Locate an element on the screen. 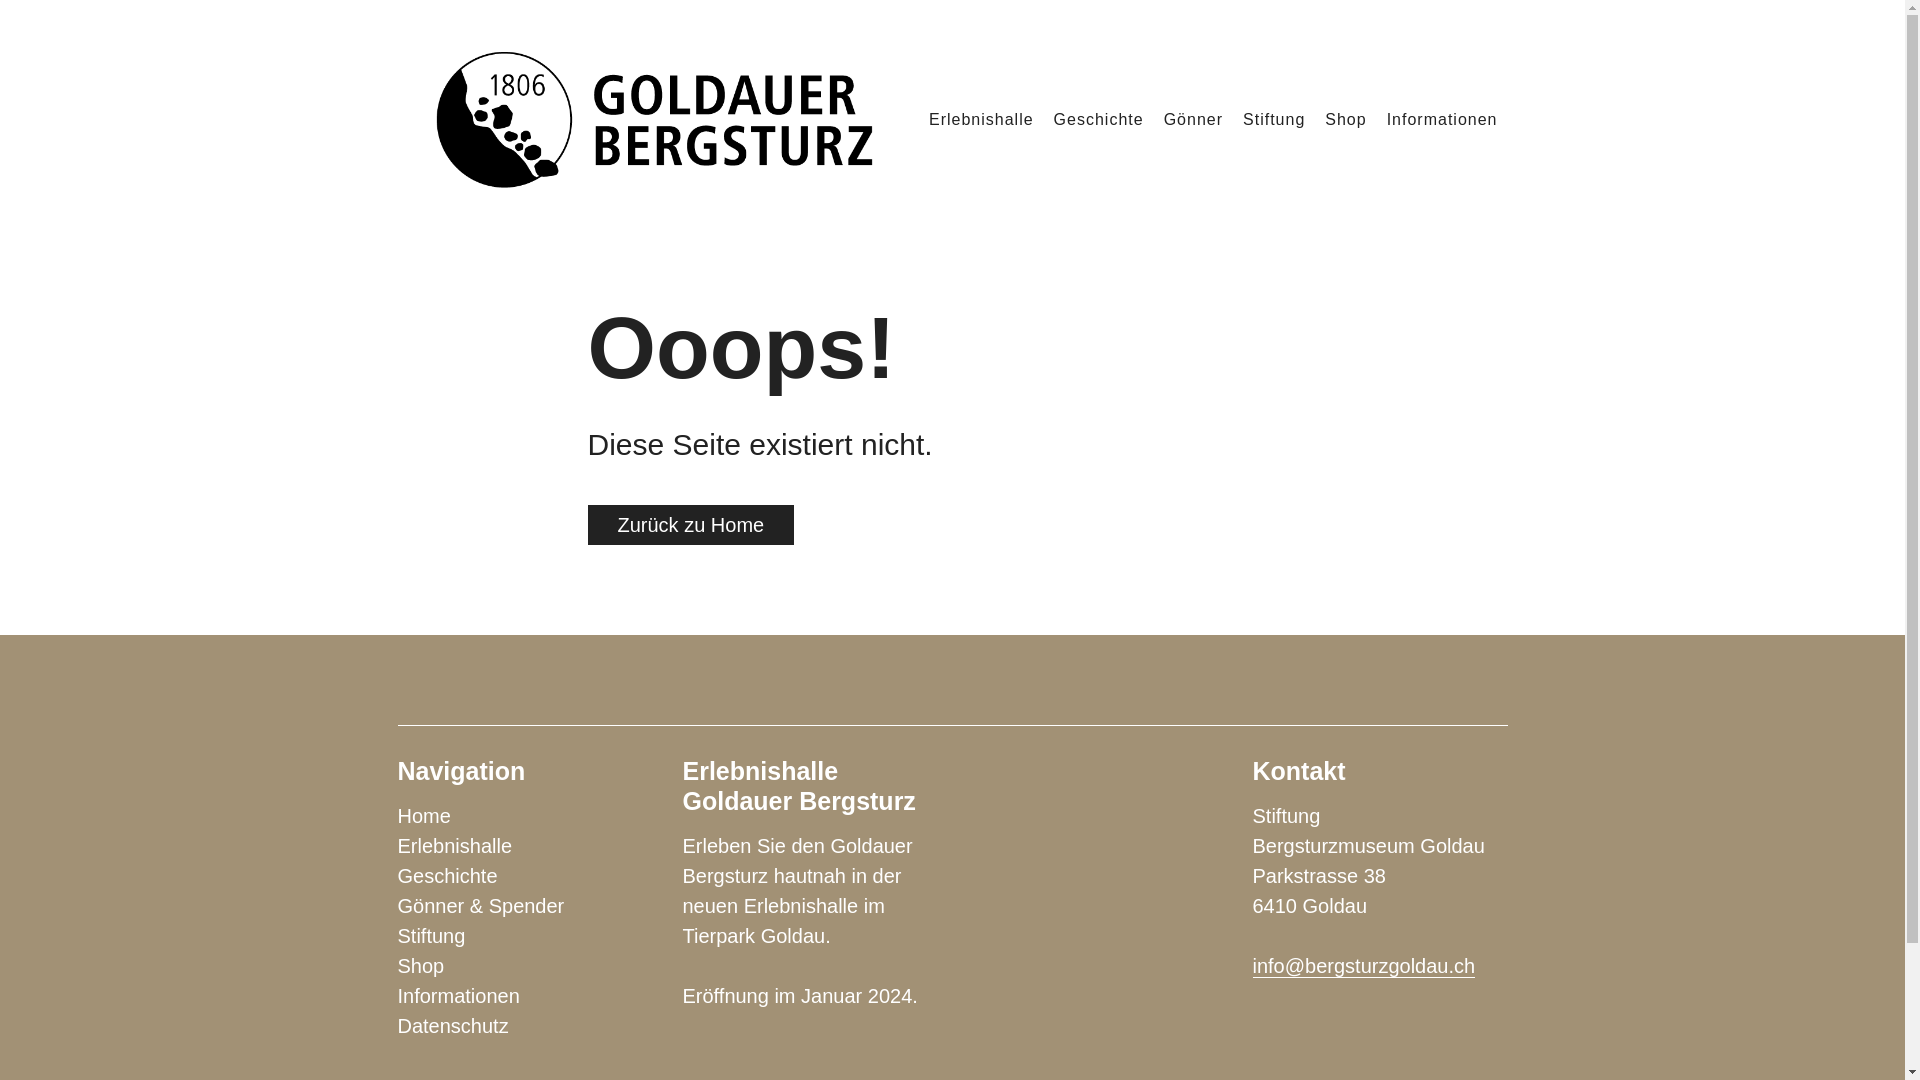 The width and height of the screenshot is (1920, 1080). Home is located at coordinates (424, 816).